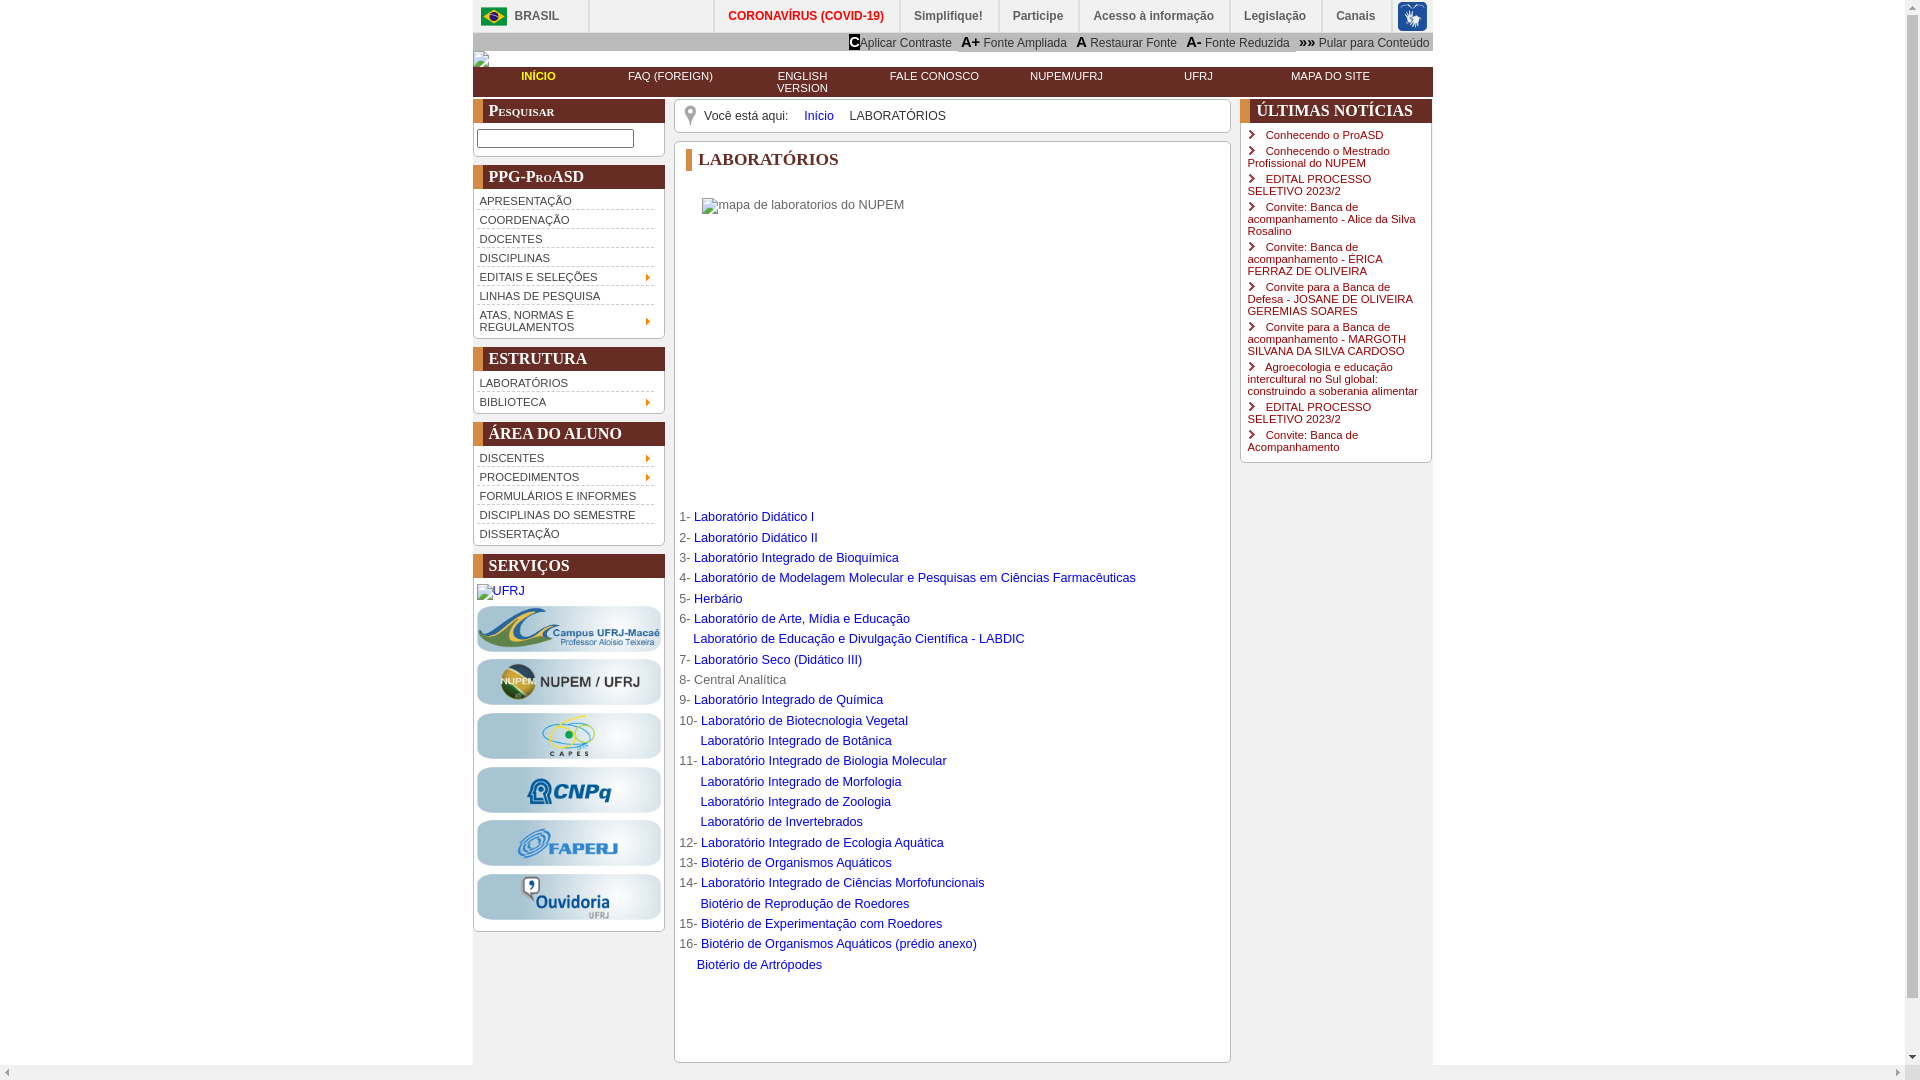  Describe the element at coordinates (670, 76) in the screenshot. I see `FAQ (FOREIGN)` at that location.